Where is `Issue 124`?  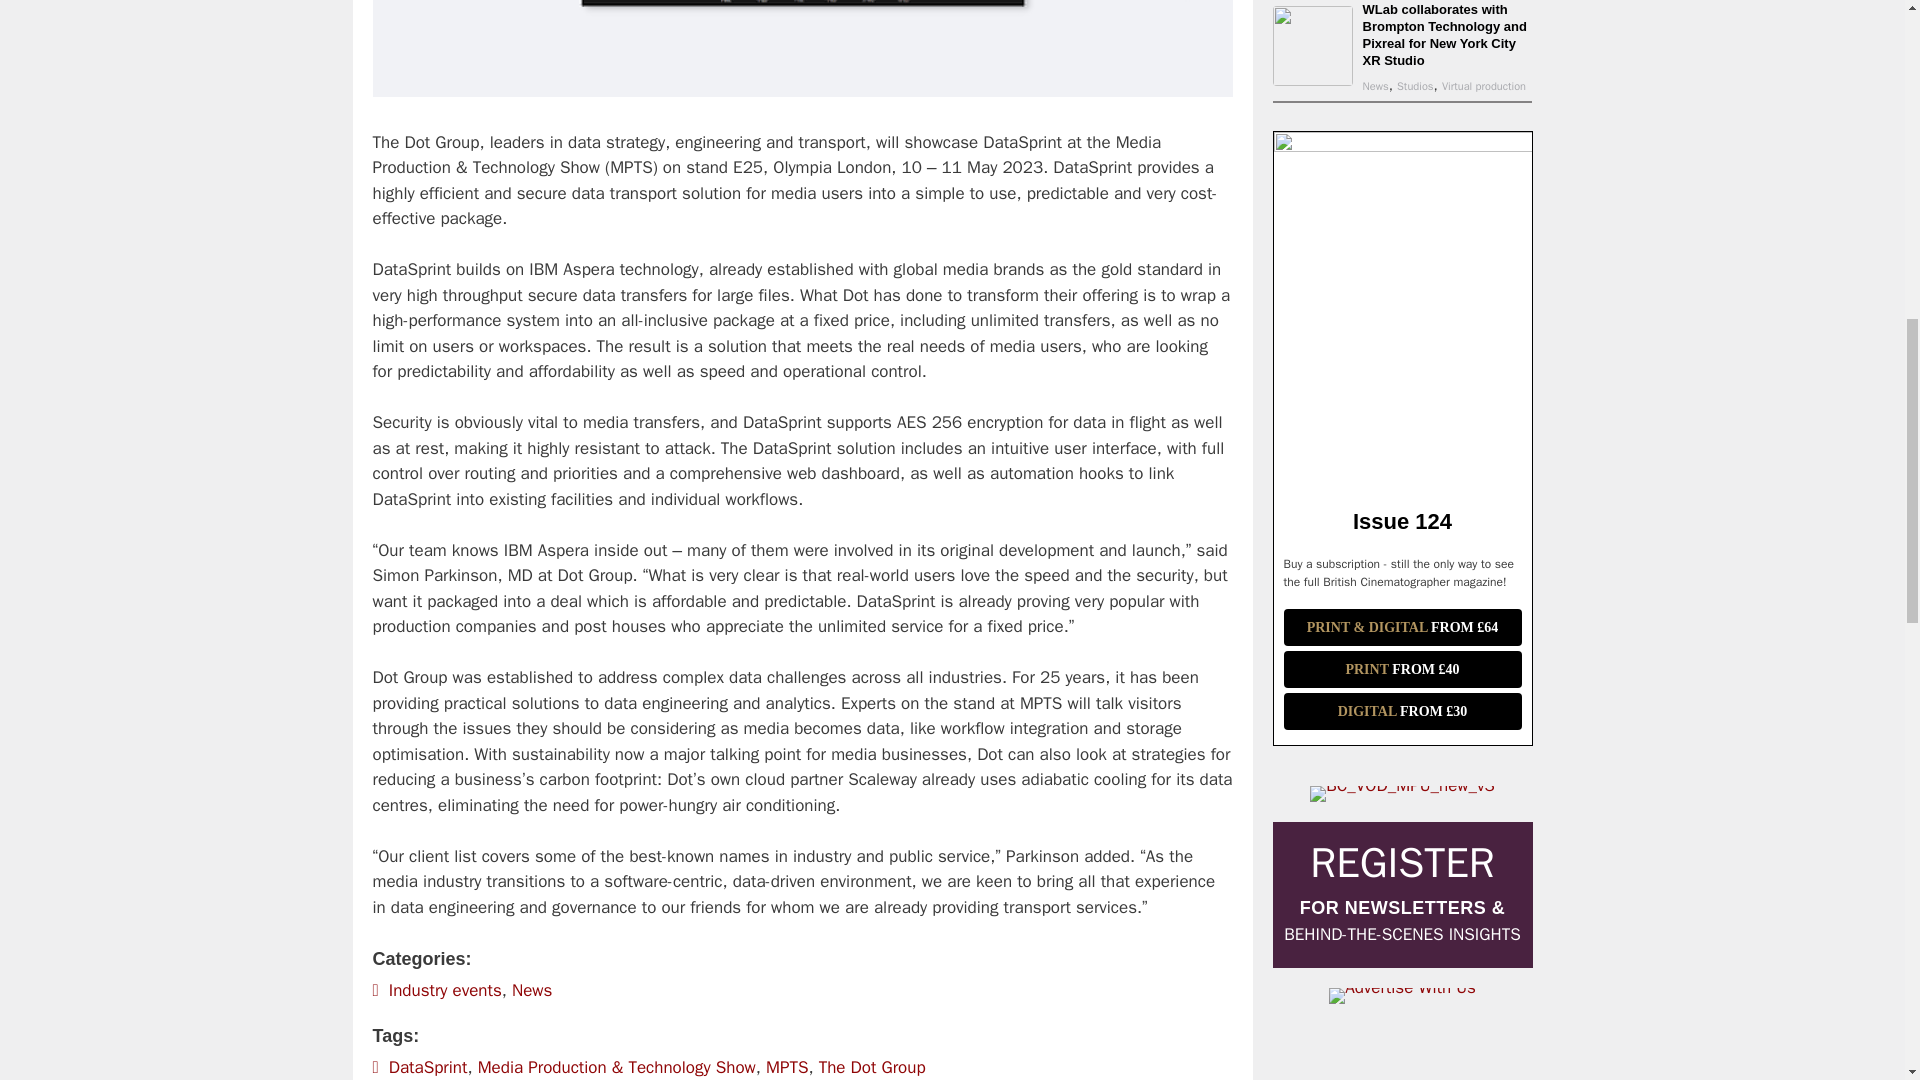 Issue 124 is located at coordinates (1403, 146).